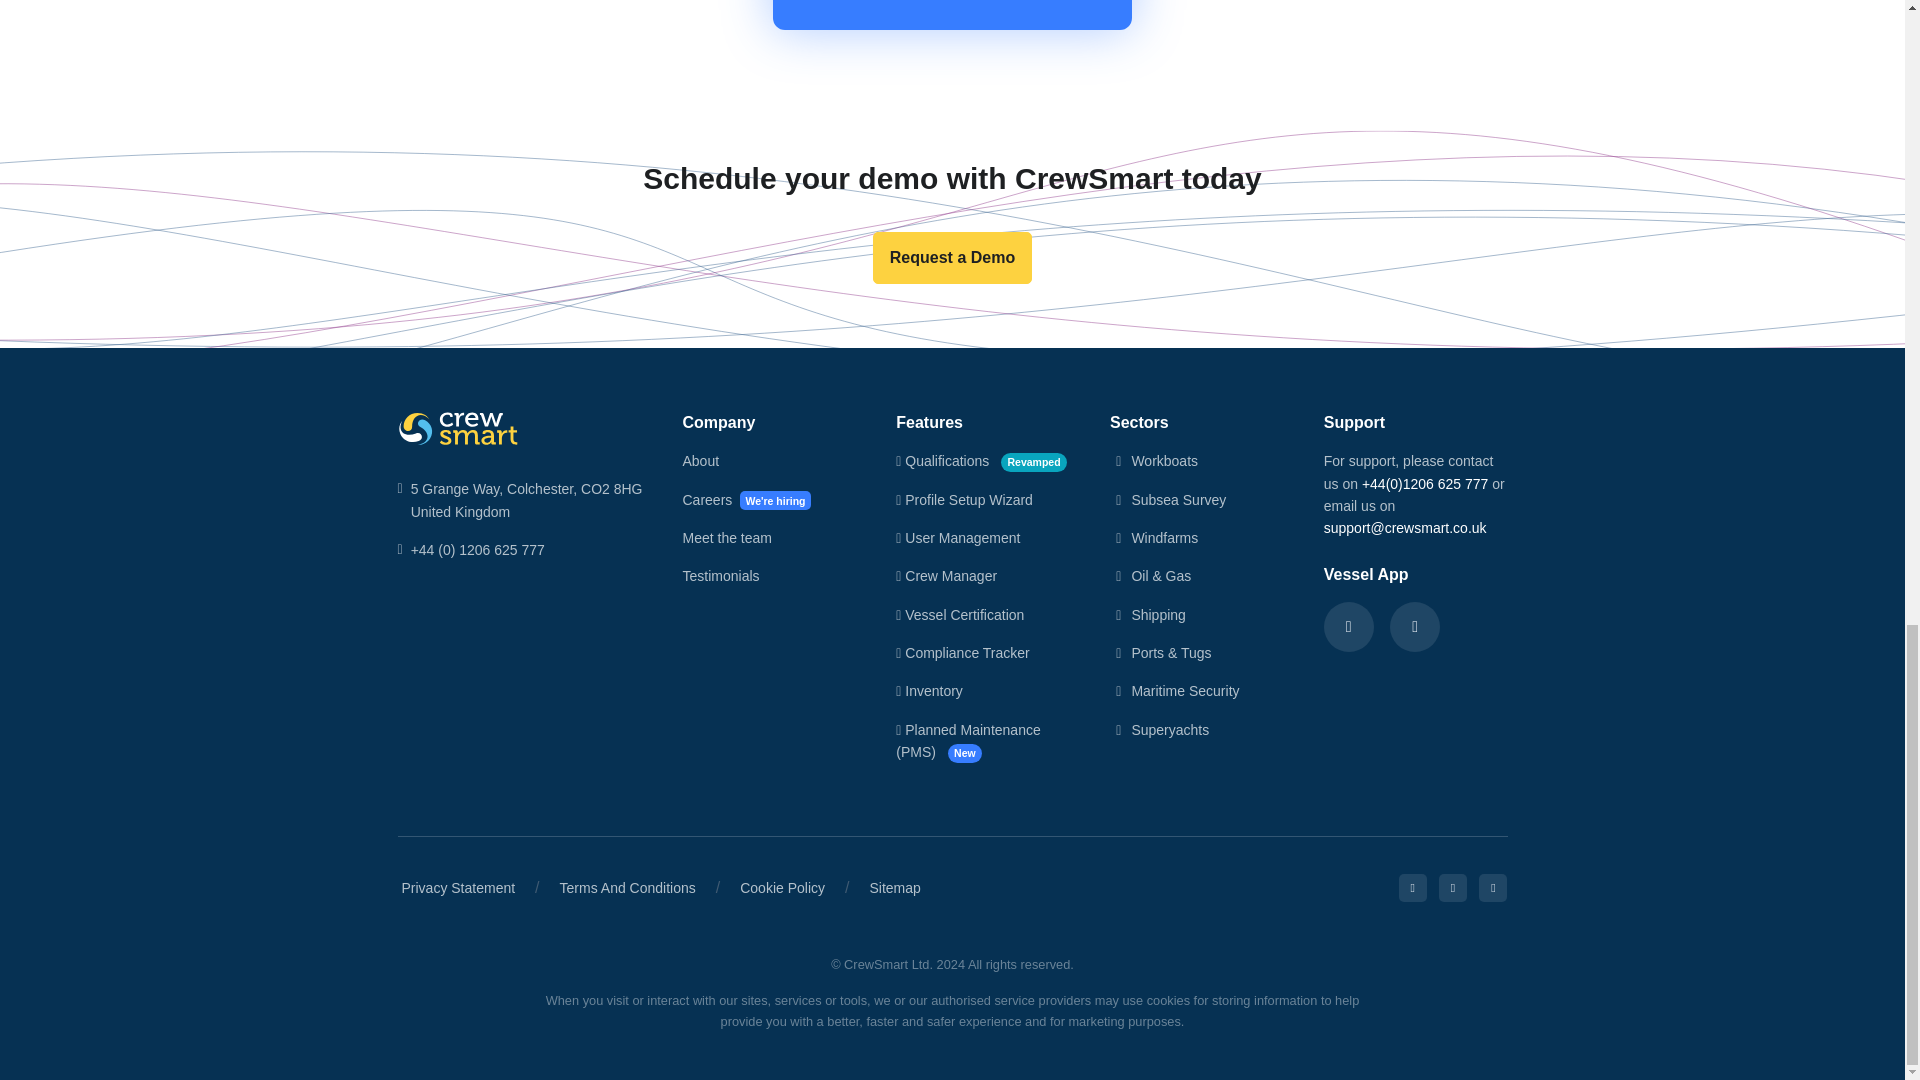 The height and width of the screenshot is (1080, 1920). I want to click on Privacy Statement, so click(458, 888).